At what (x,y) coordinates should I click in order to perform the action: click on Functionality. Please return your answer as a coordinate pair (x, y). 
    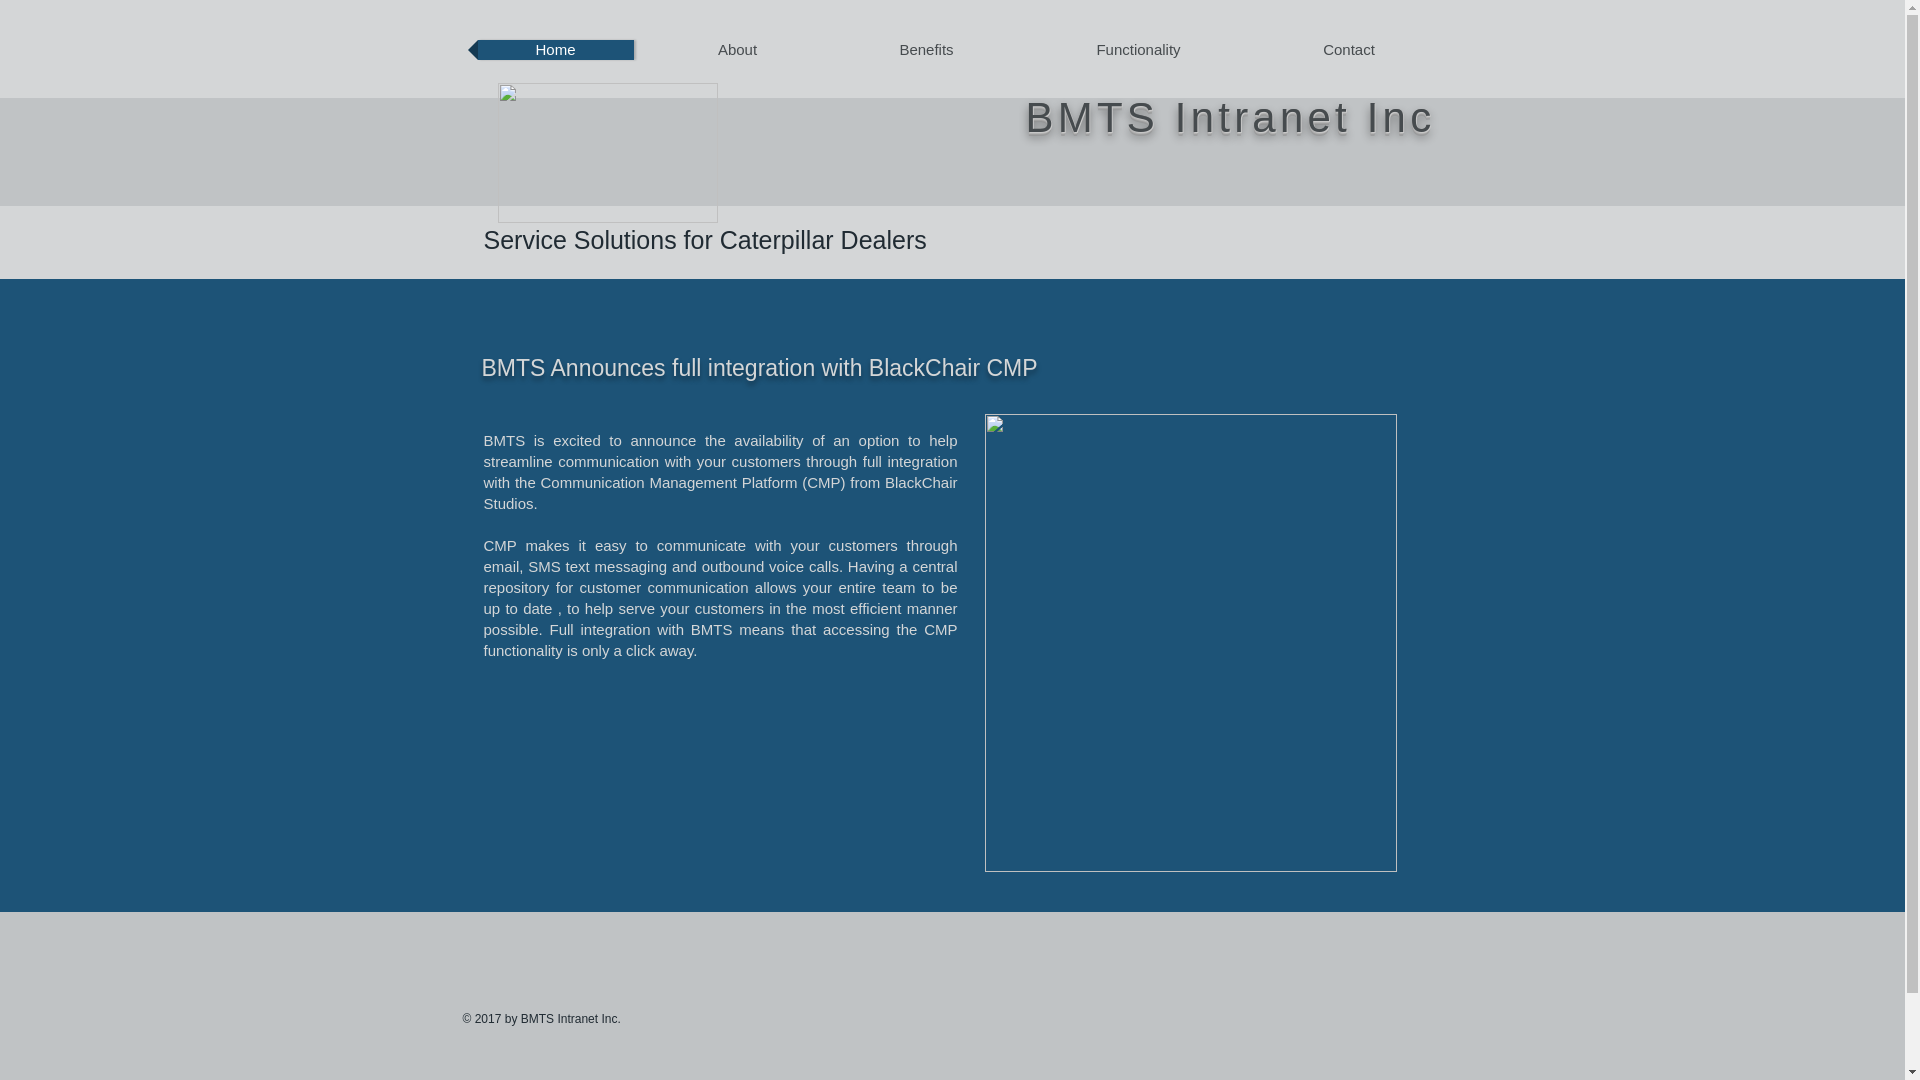
    Looking at the image, I should click on (1137, 50).